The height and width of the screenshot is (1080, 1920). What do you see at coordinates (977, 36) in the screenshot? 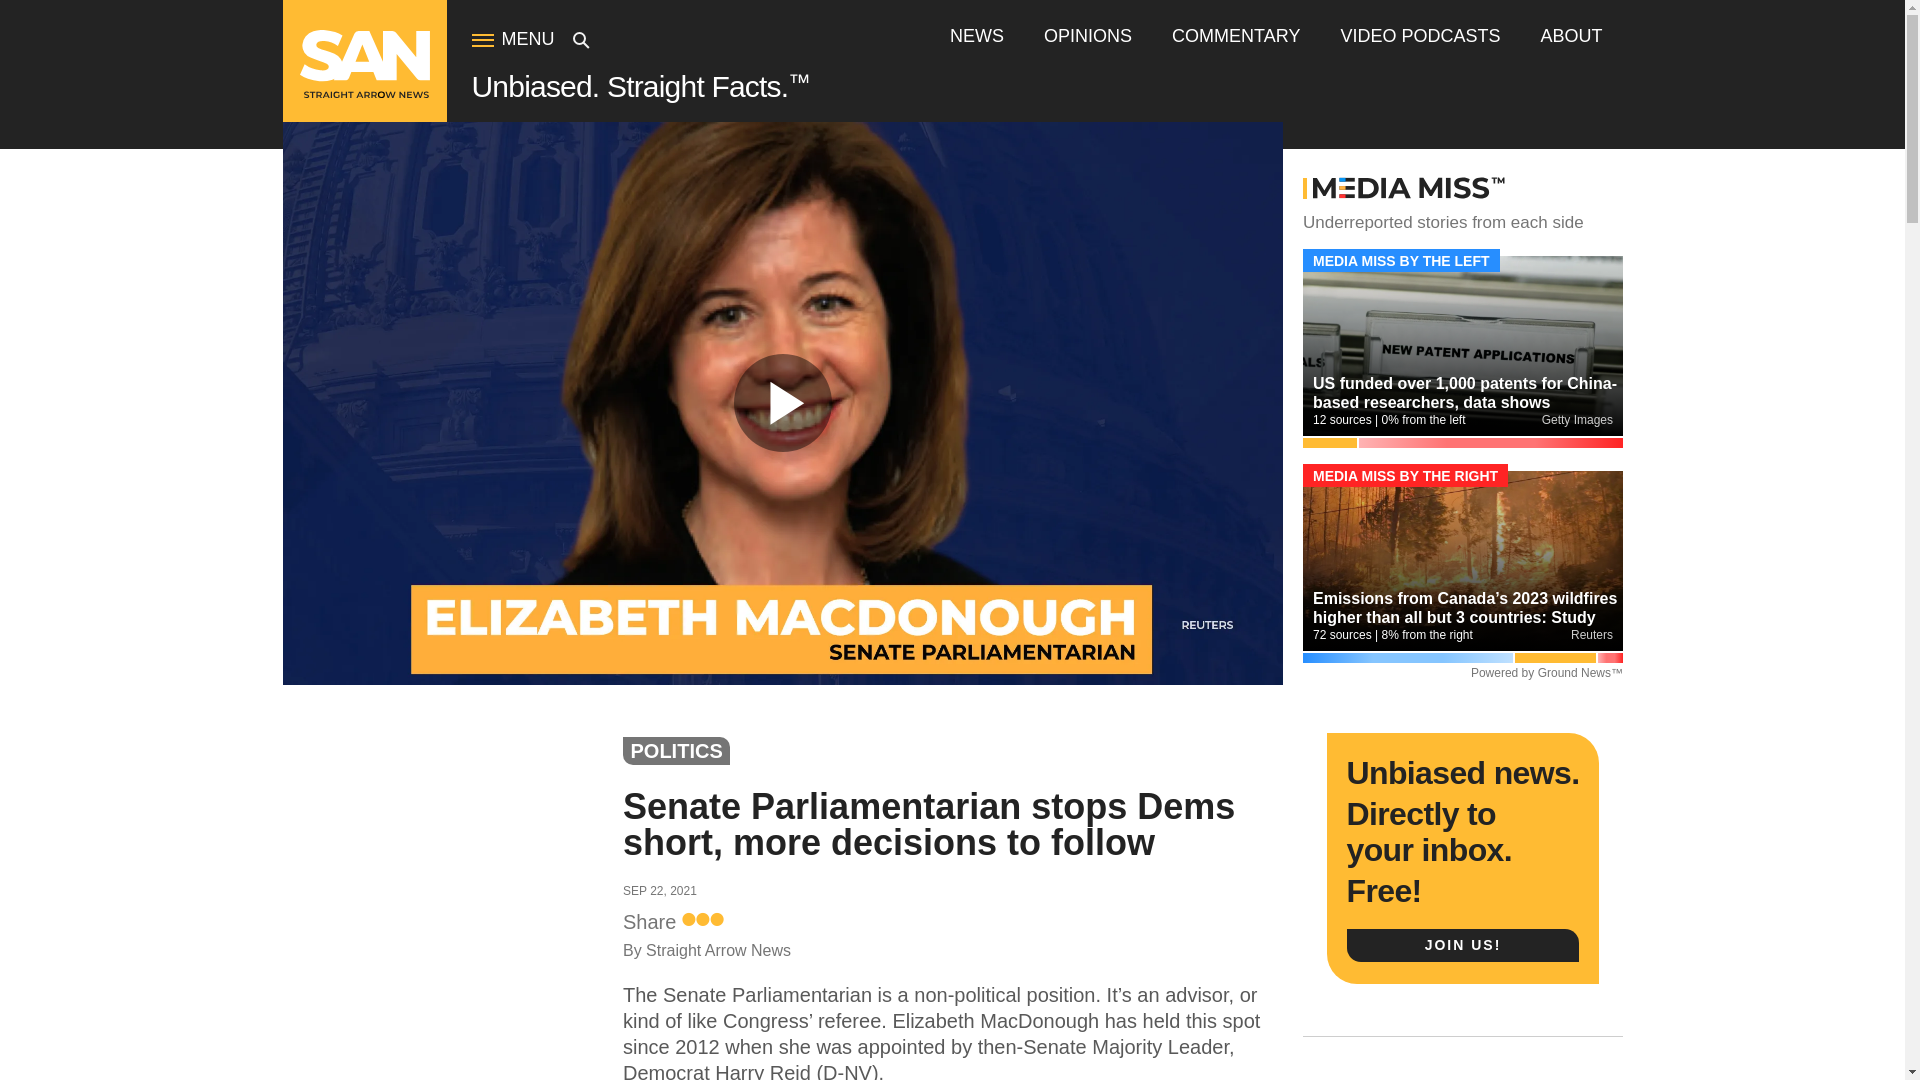
I see `NEWS` at bounding box center [977, 36].